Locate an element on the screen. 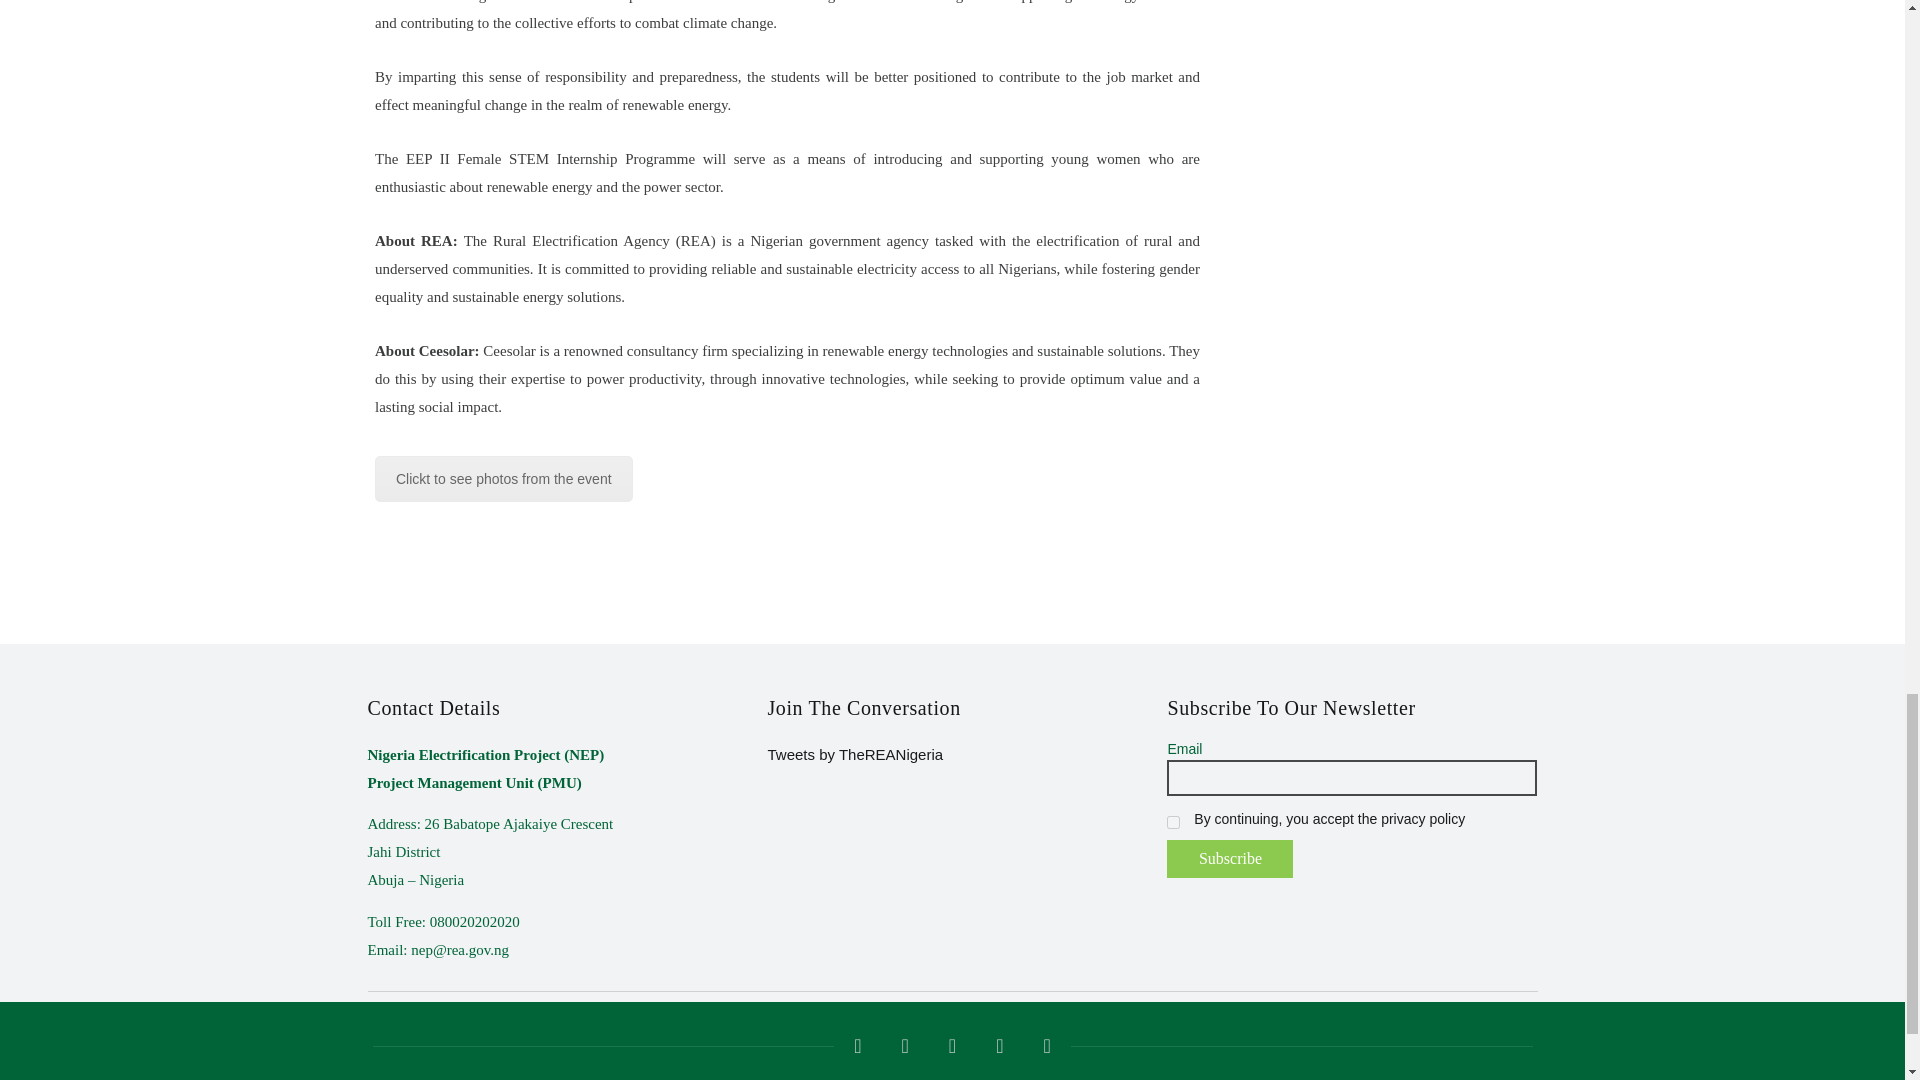 This screenshot has height=1080, width=1920. on is located at coordinates (1174, 822).